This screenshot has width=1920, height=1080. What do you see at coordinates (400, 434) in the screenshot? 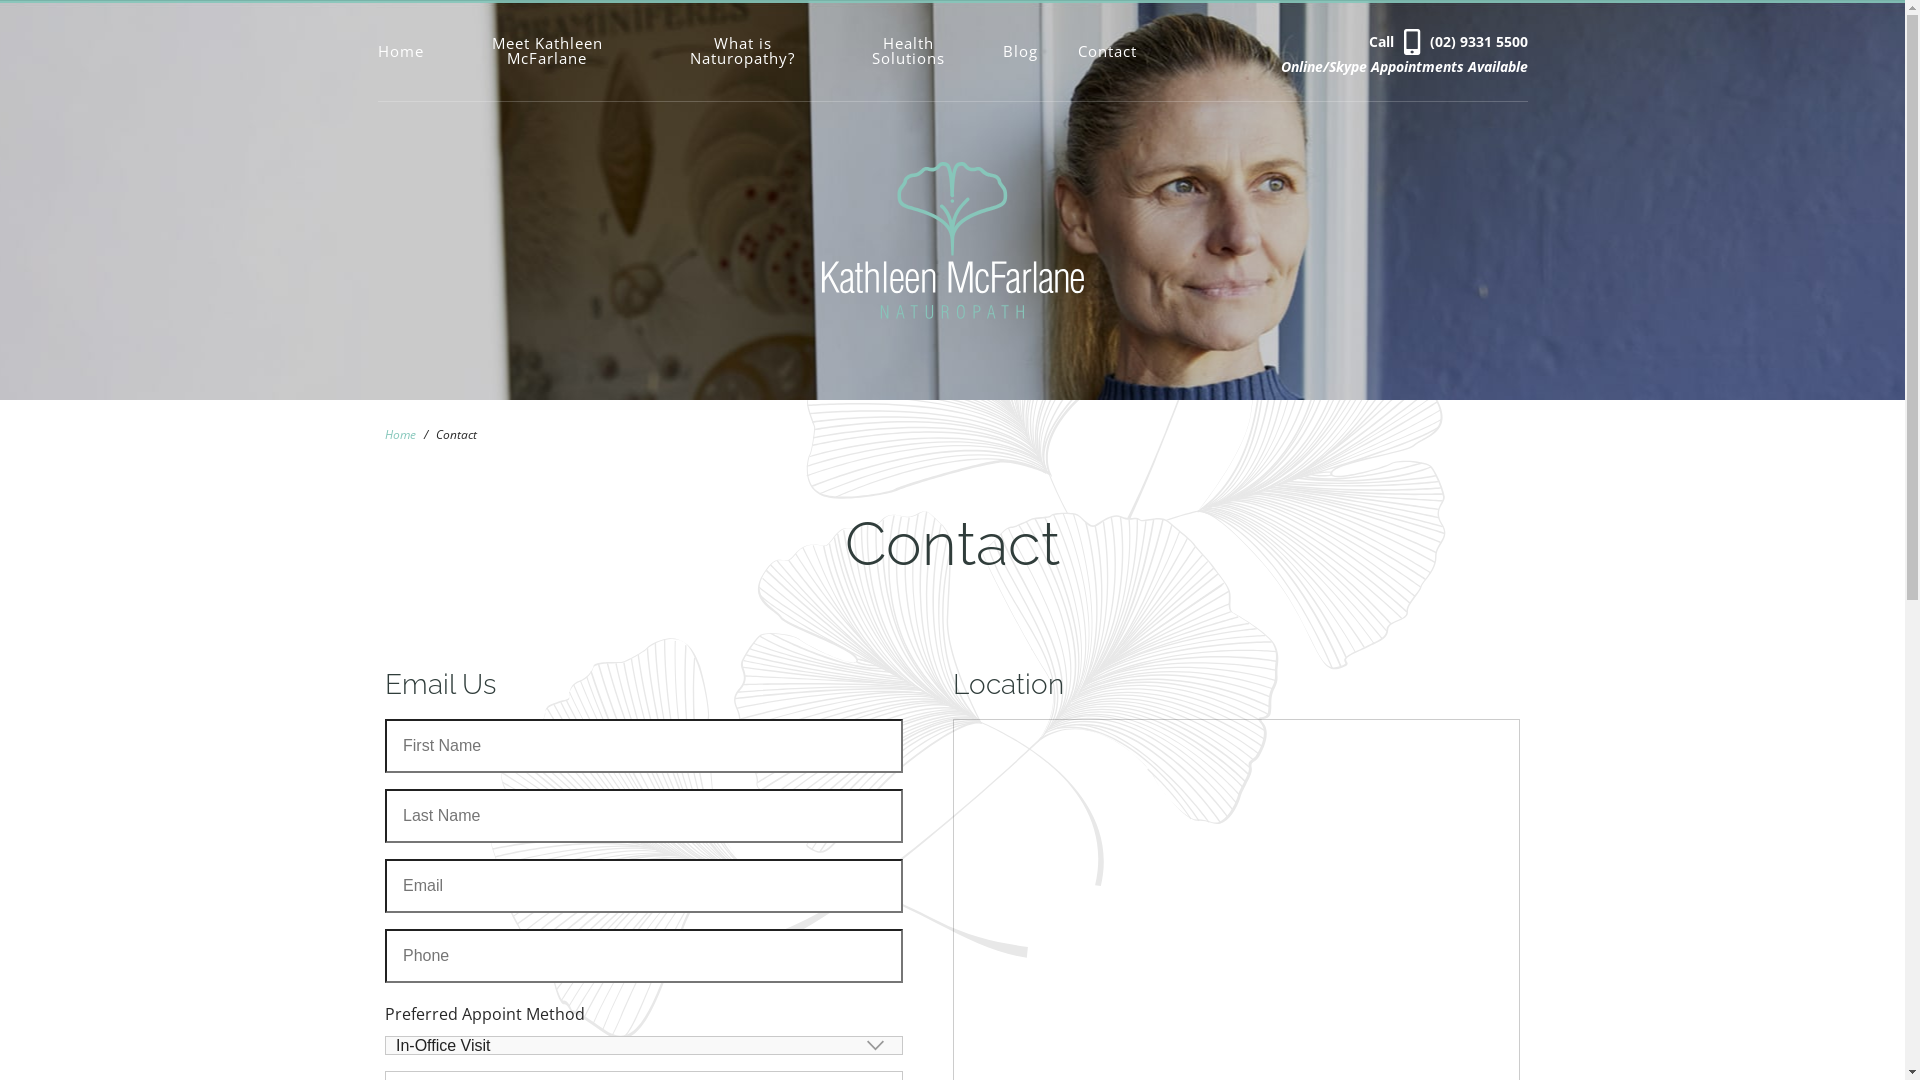
I see `Home` at bounding box center [400, 434].